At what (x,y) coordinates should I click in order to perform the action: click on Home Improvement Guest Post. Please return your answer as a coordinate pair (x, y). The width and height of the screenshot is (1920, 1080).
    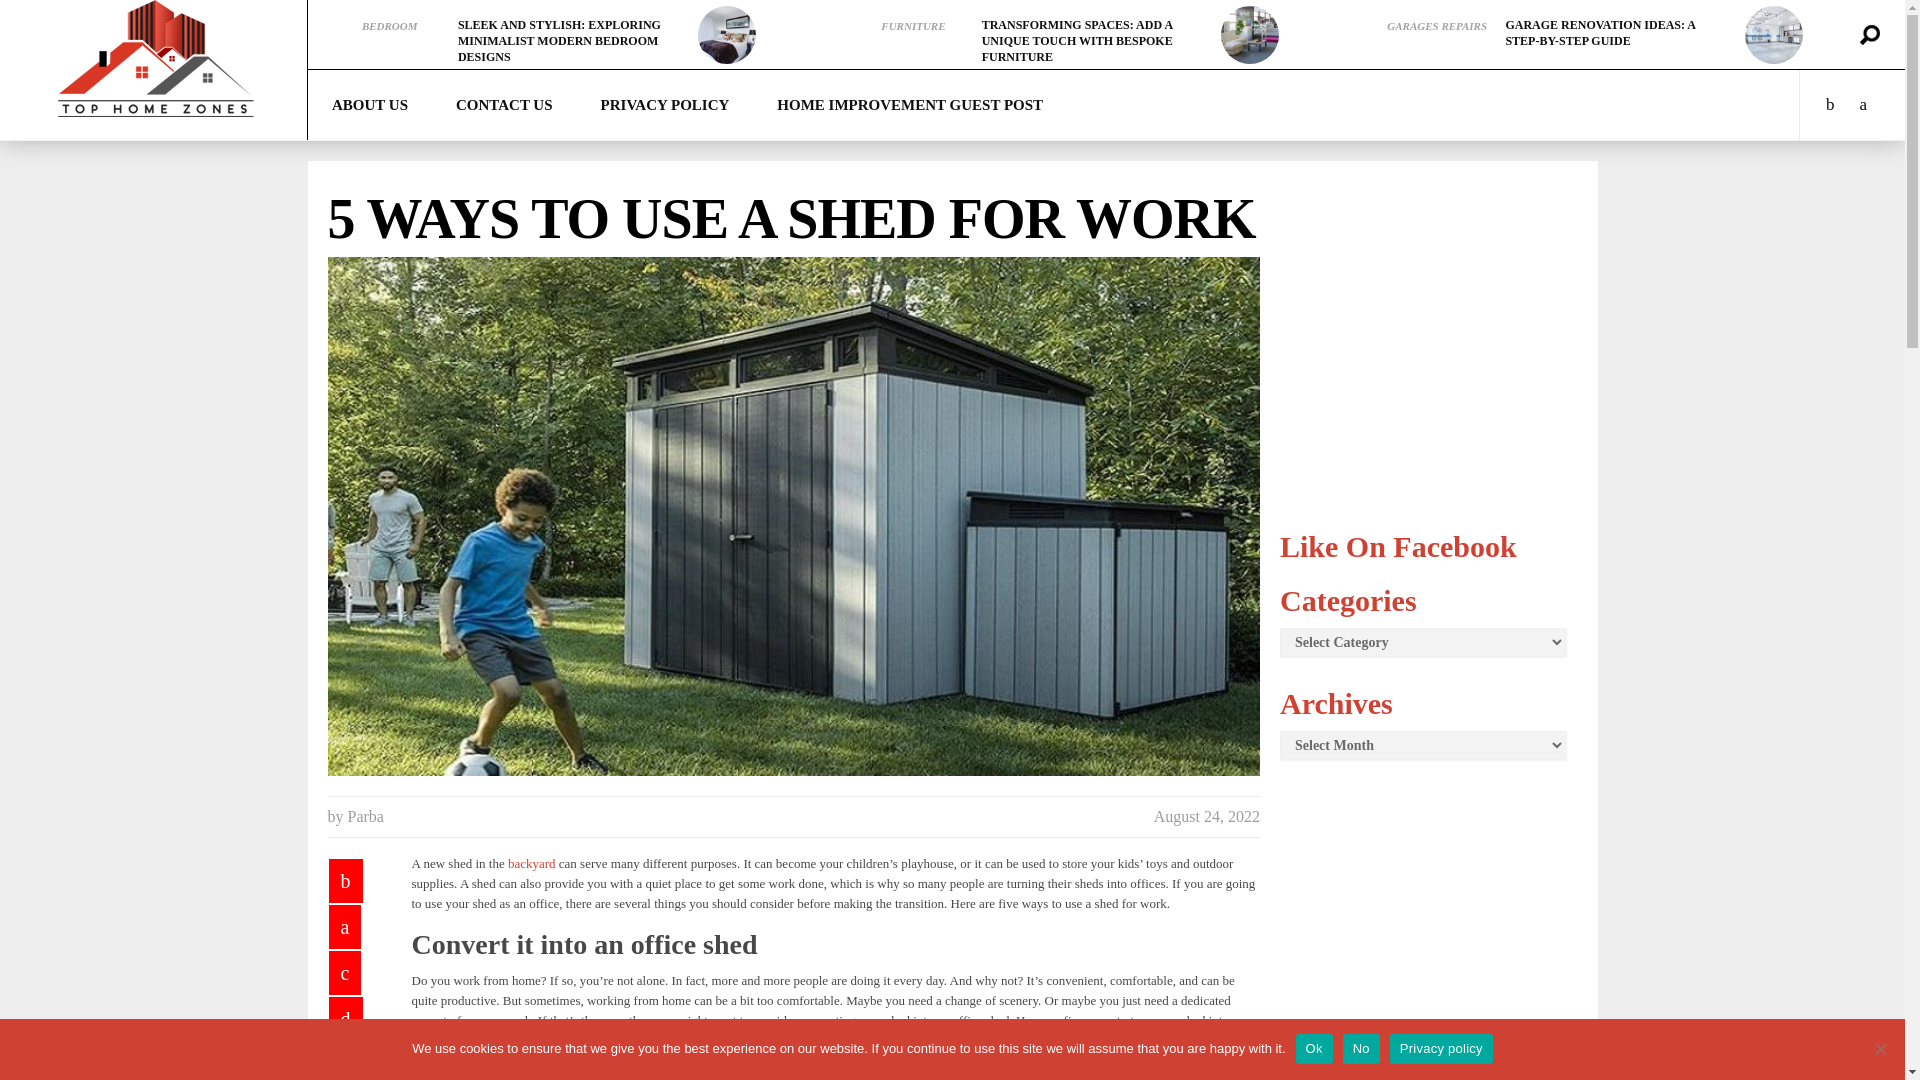
    Looking at the image, I should click on (910, 105).